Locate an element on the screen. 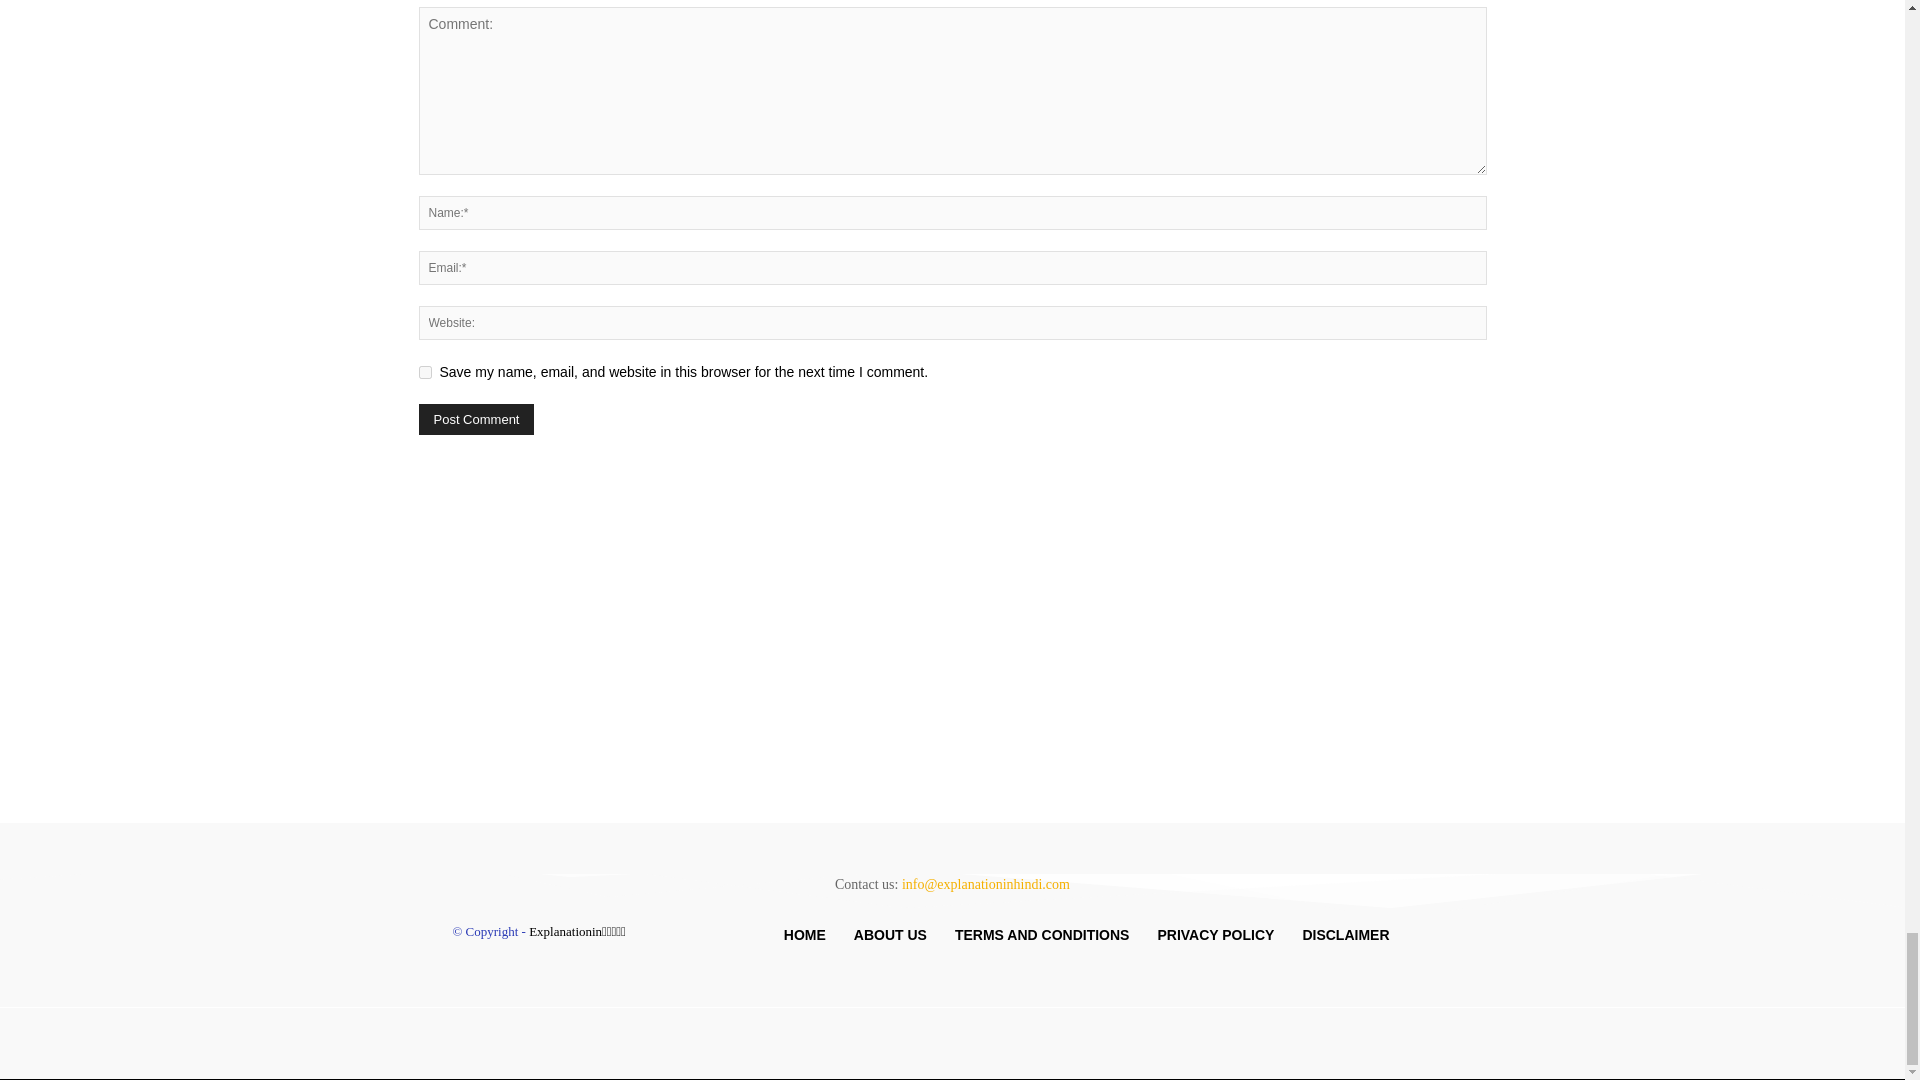  yes is located at coordinates (424, 372).